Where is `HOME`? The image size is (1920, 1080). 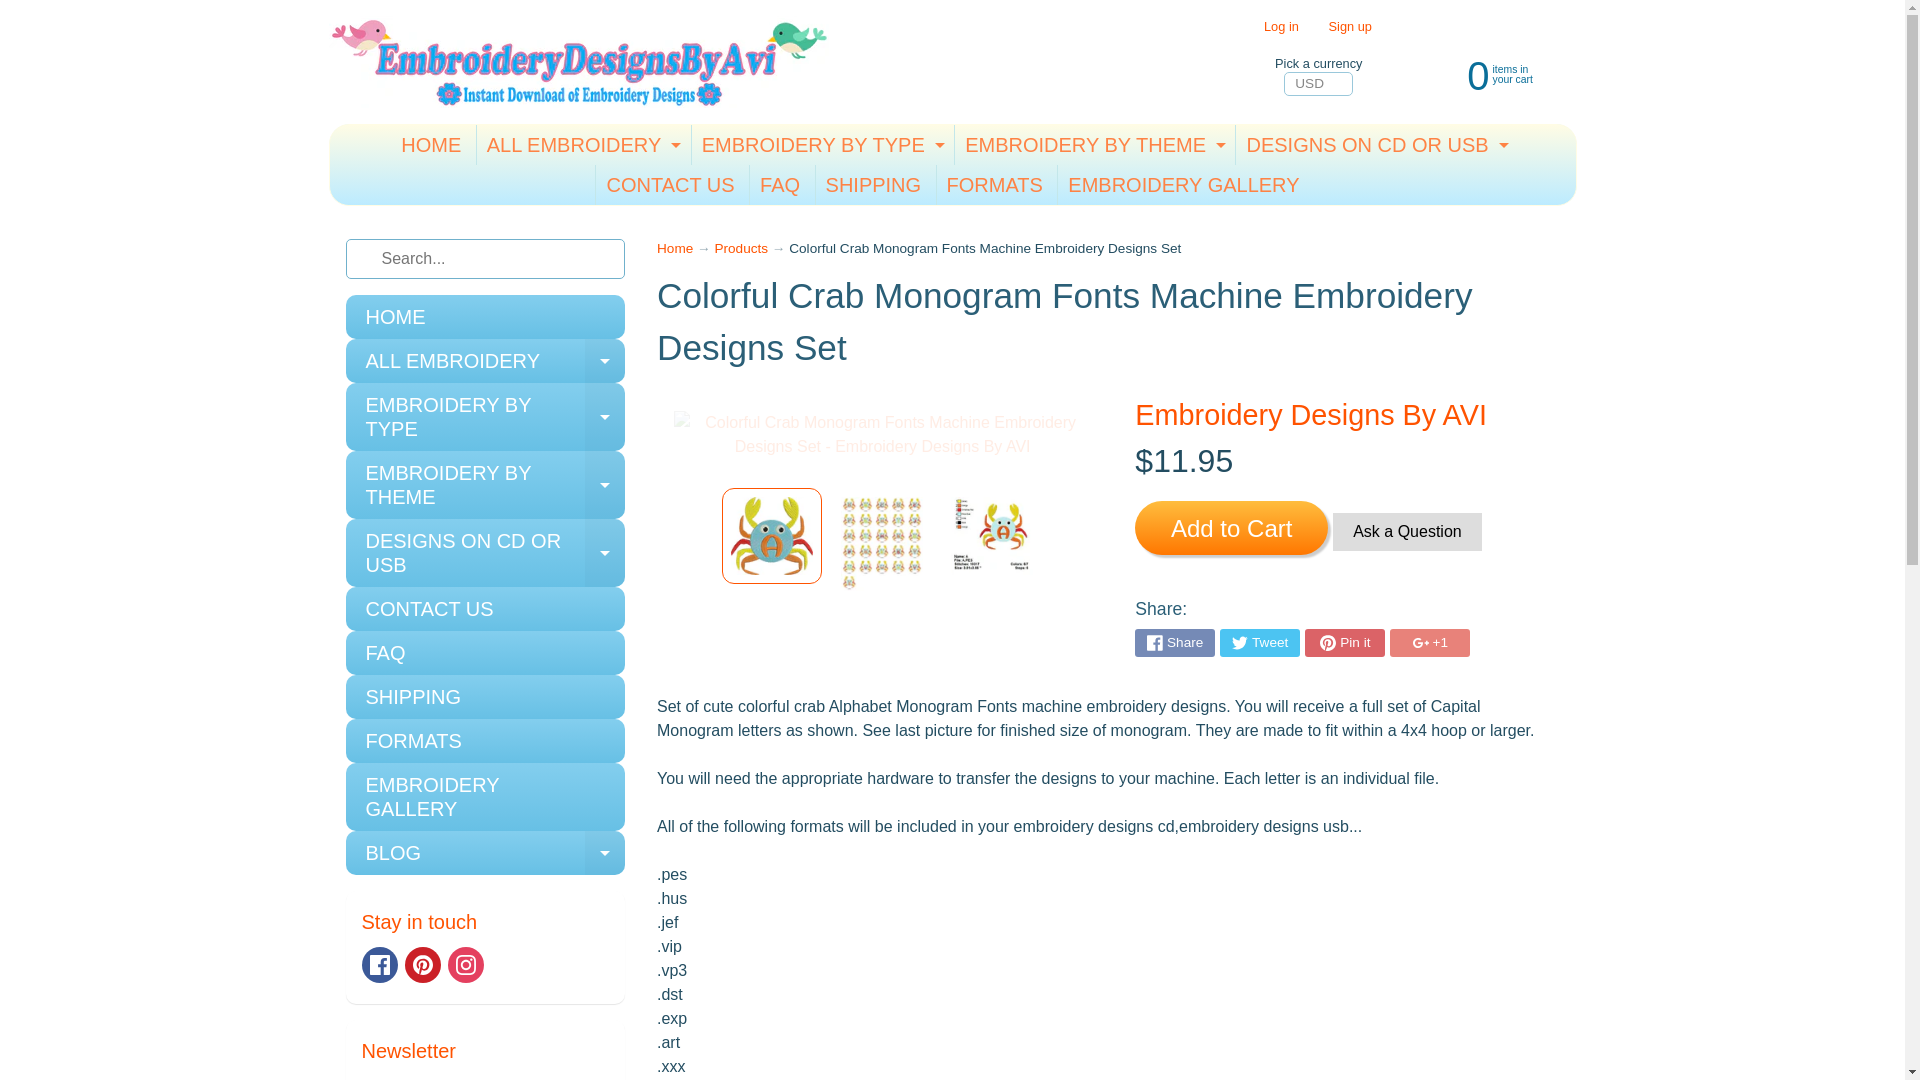 HOME is located at coordinates (423, 964).